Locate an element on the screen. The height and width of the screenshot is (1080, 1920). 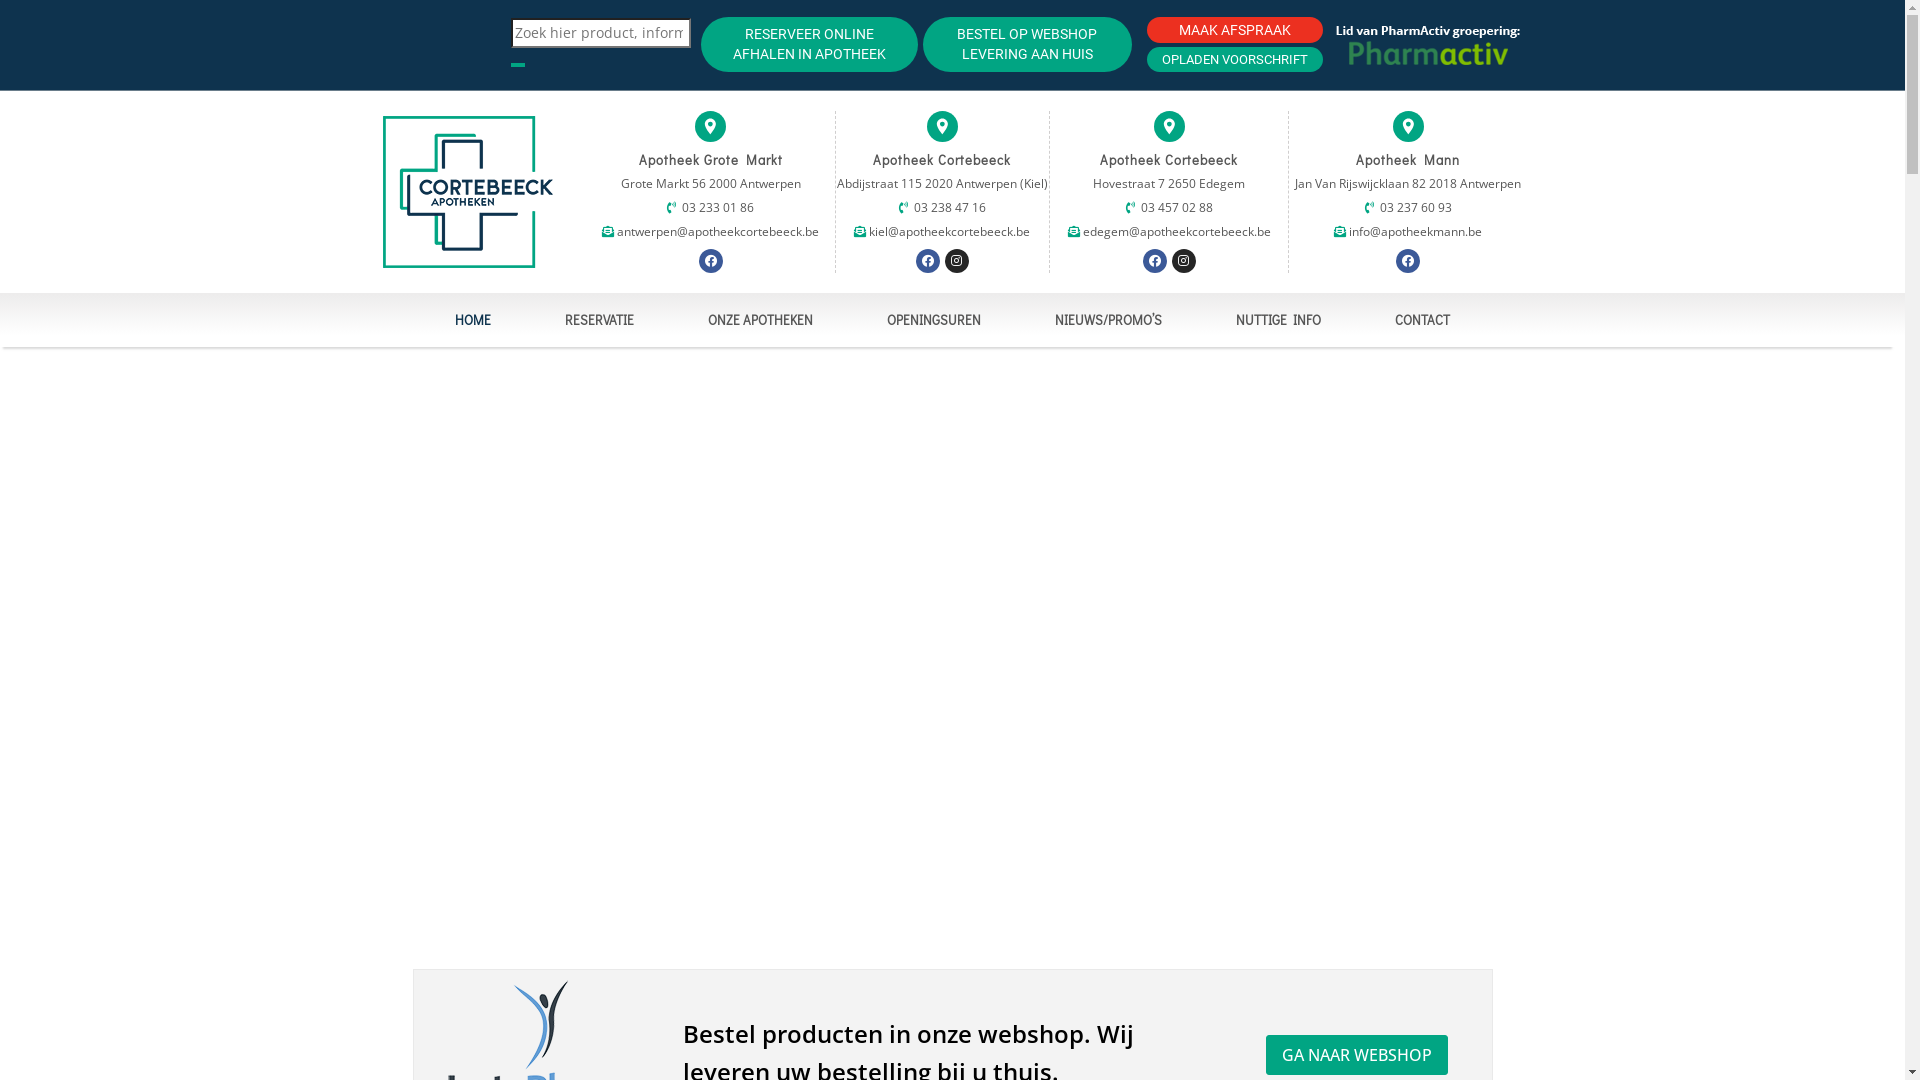
antwerpen@apotheekcortebeeck.be is located at coordinates (716, 232).